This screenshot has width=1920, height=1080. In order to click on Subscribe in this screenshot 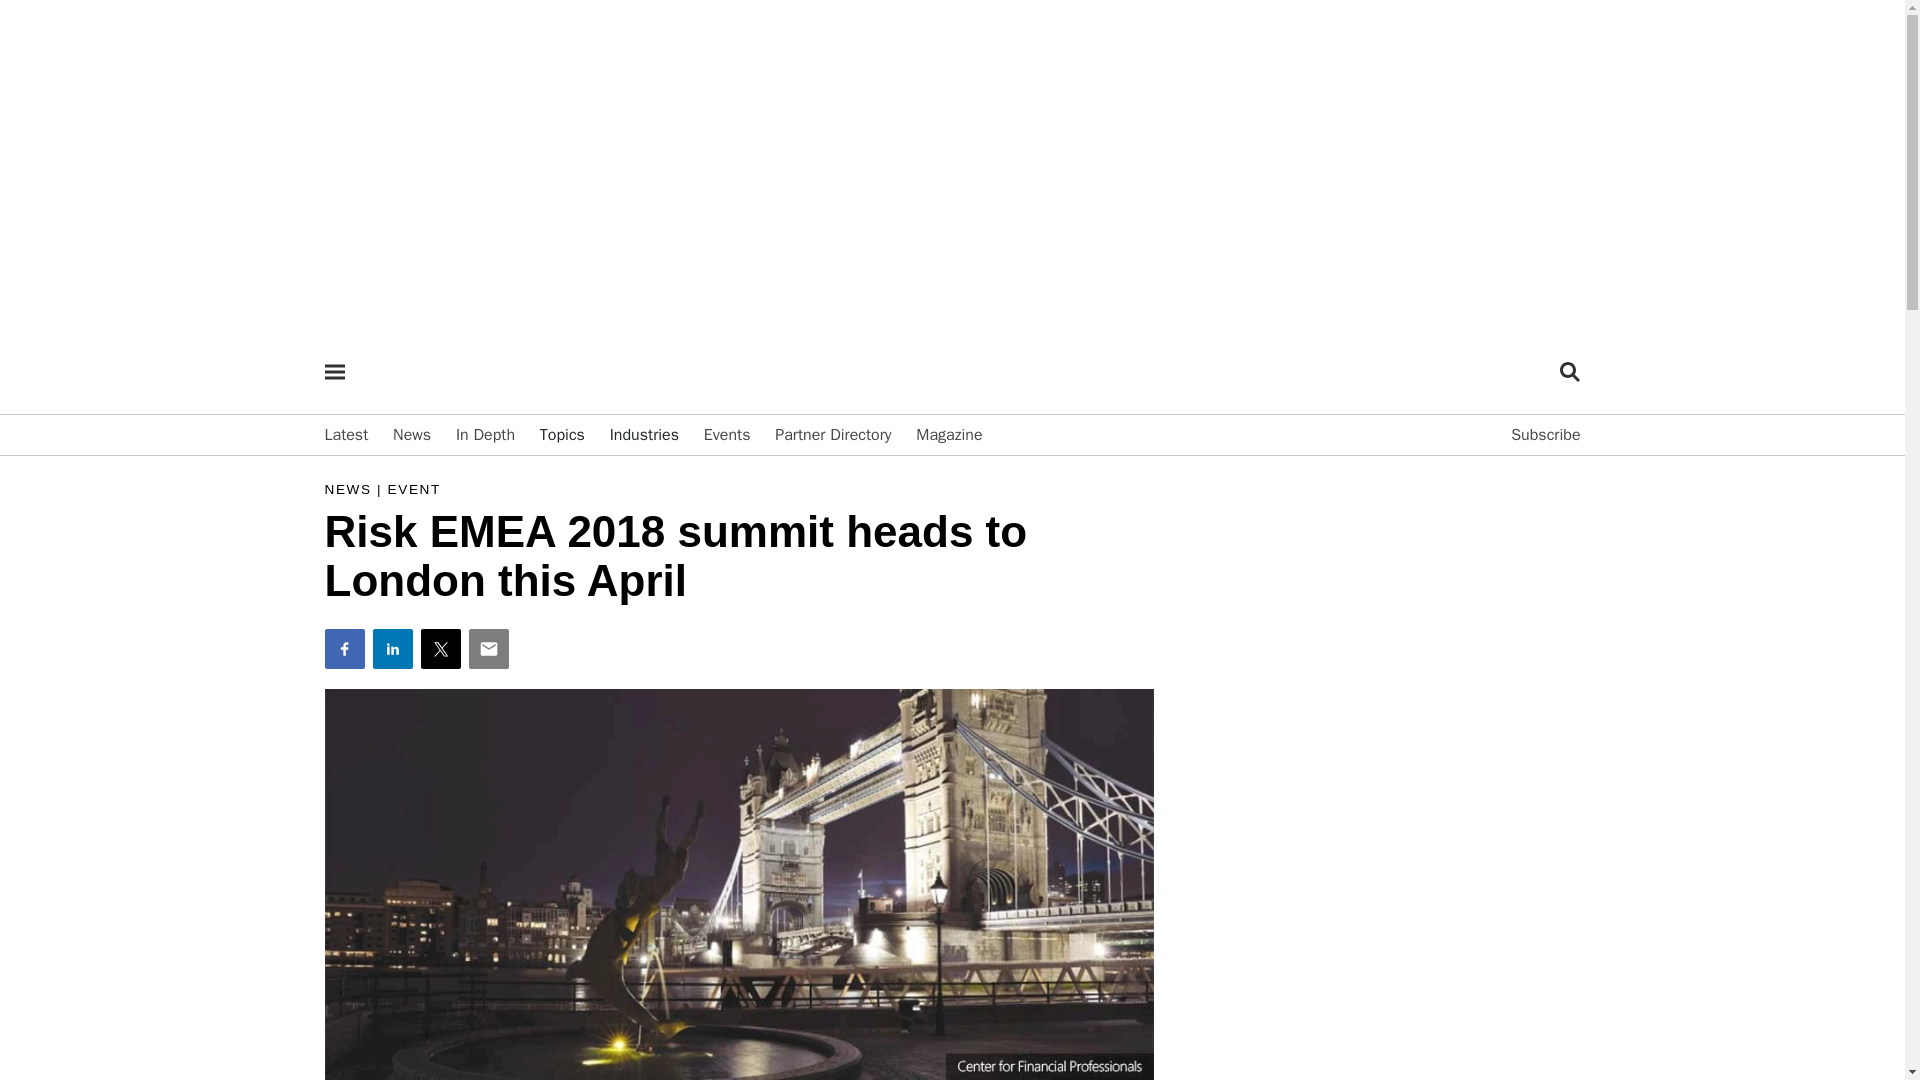, I will do `click(1546, 434)`.